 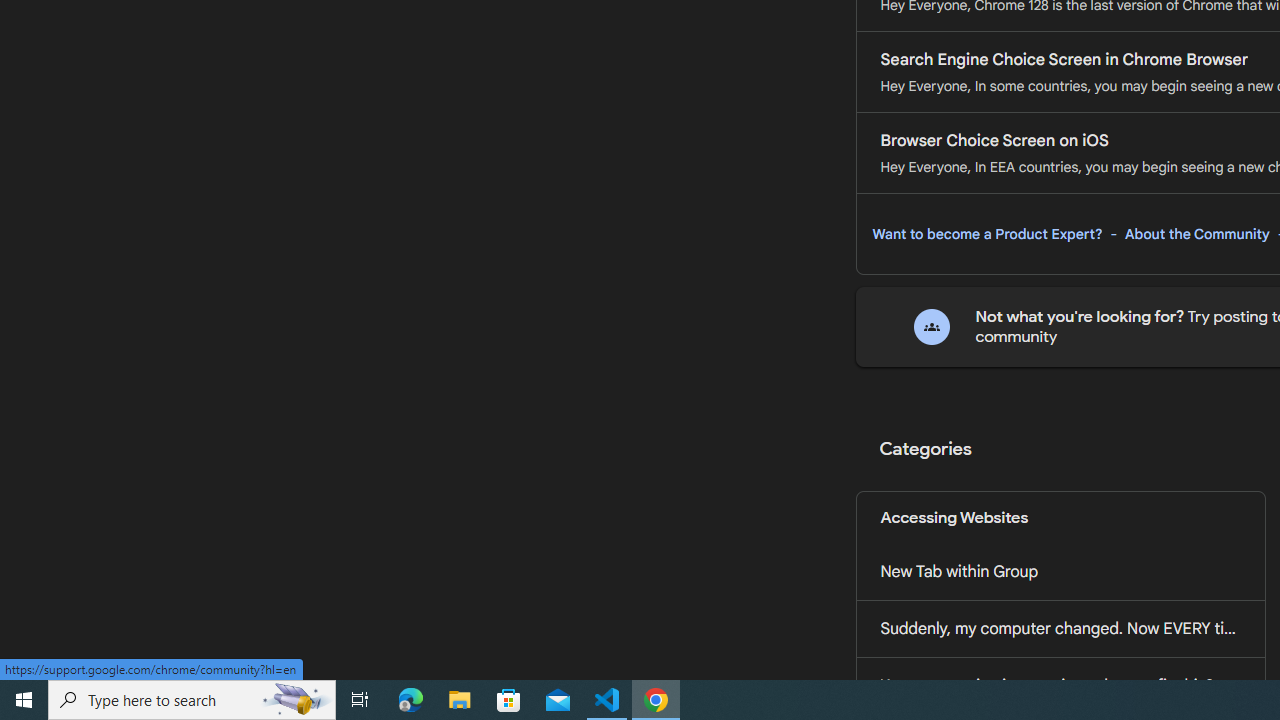 I want to click on Want to become a Product Expert?, so click(x=987, y=234).